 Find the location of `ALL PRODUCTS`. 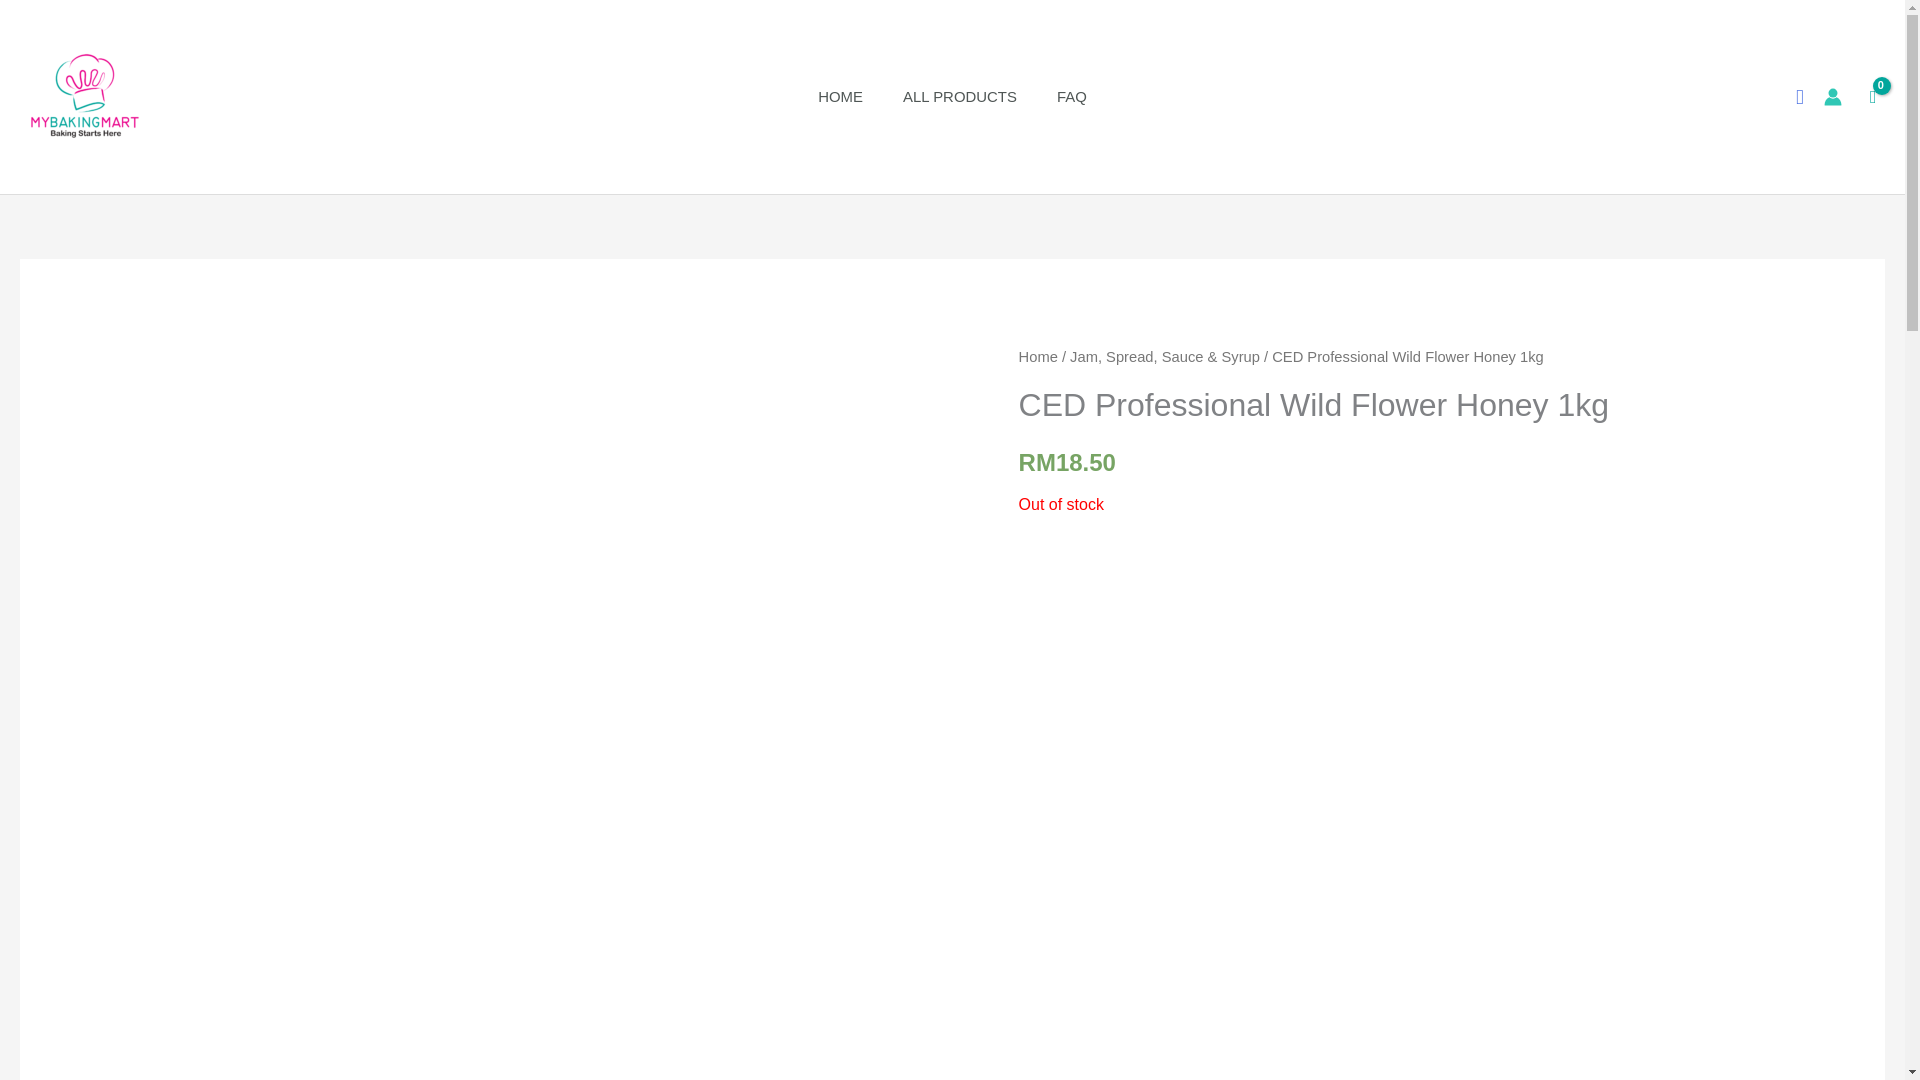

ALL PRODUCTS is located at coordinates (960, 97).